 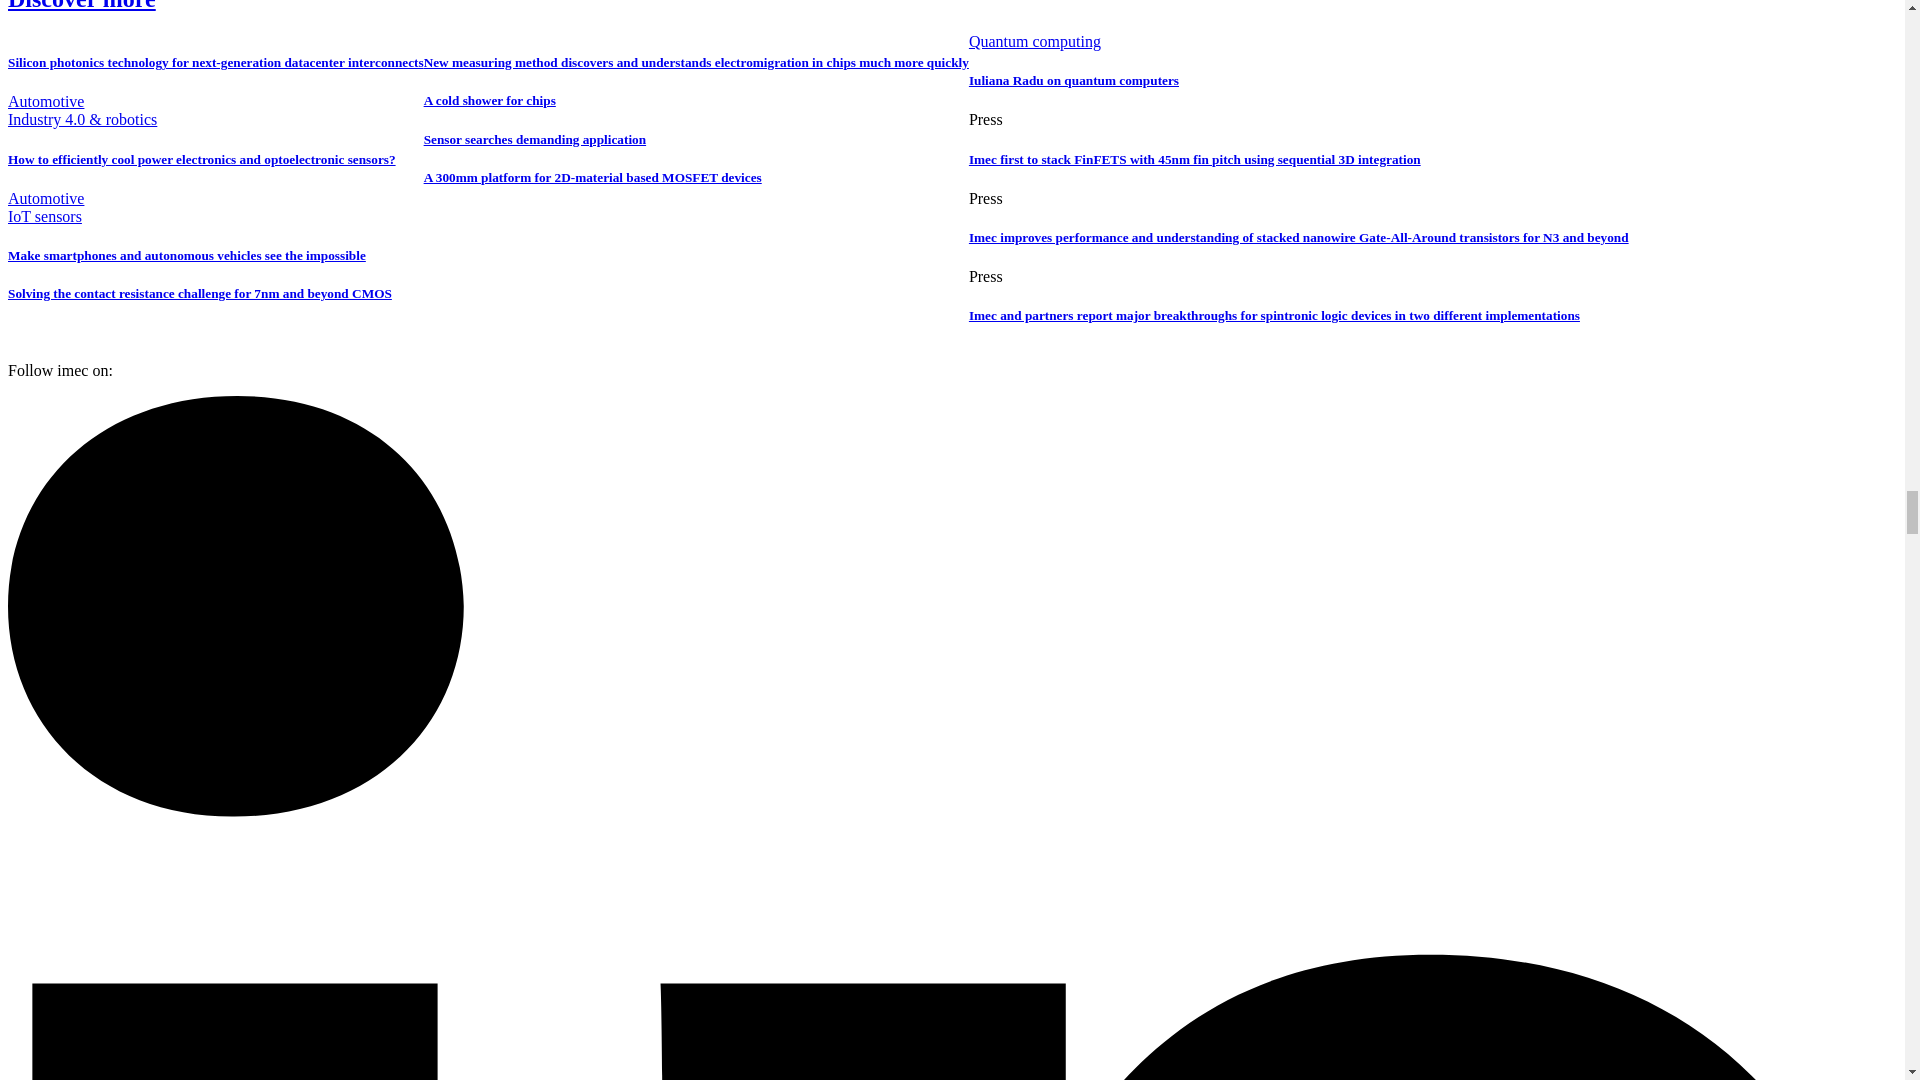 What do you see at coordinates (1298, 80) in the screenshot?
I see `Iuliana Radu on quantum computers` at bounding box center [1298, 80].